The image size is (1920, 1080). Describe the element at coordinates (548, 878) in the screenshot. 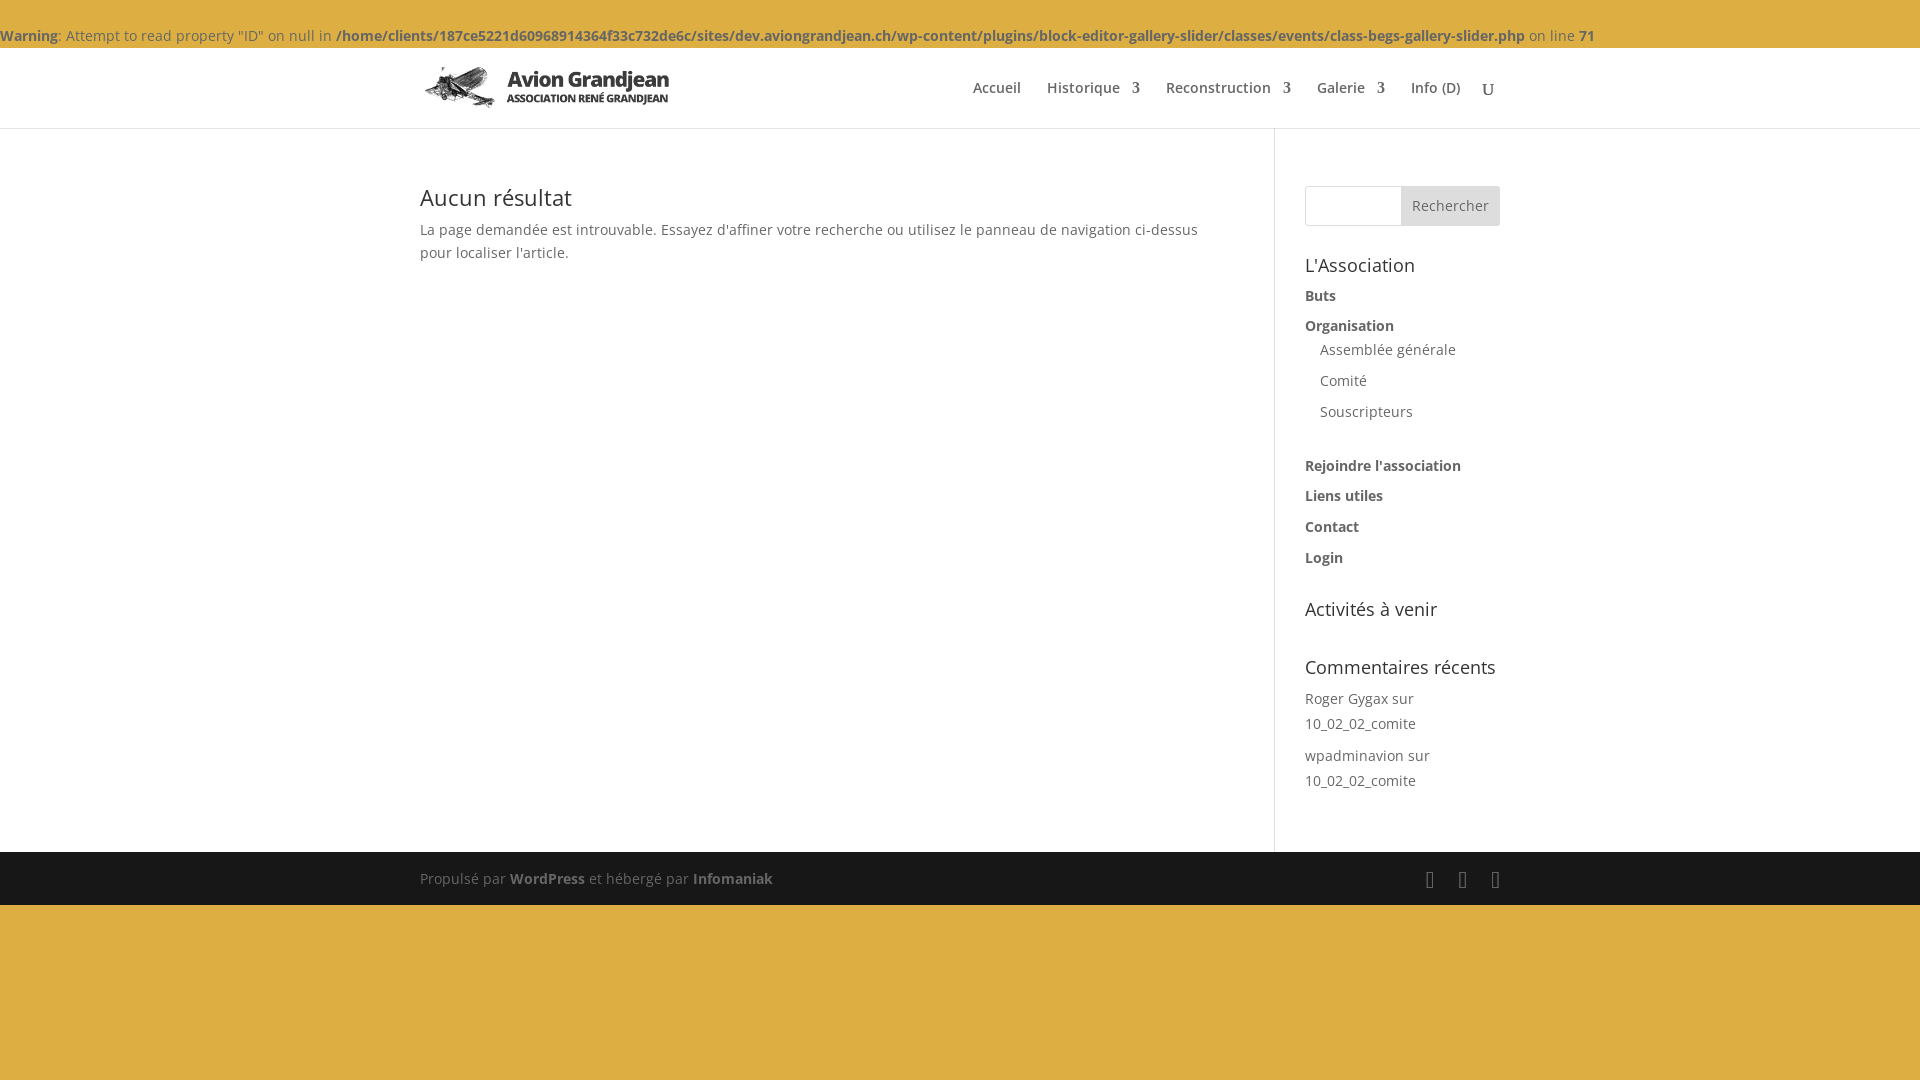

I see `WordPress` at that location.